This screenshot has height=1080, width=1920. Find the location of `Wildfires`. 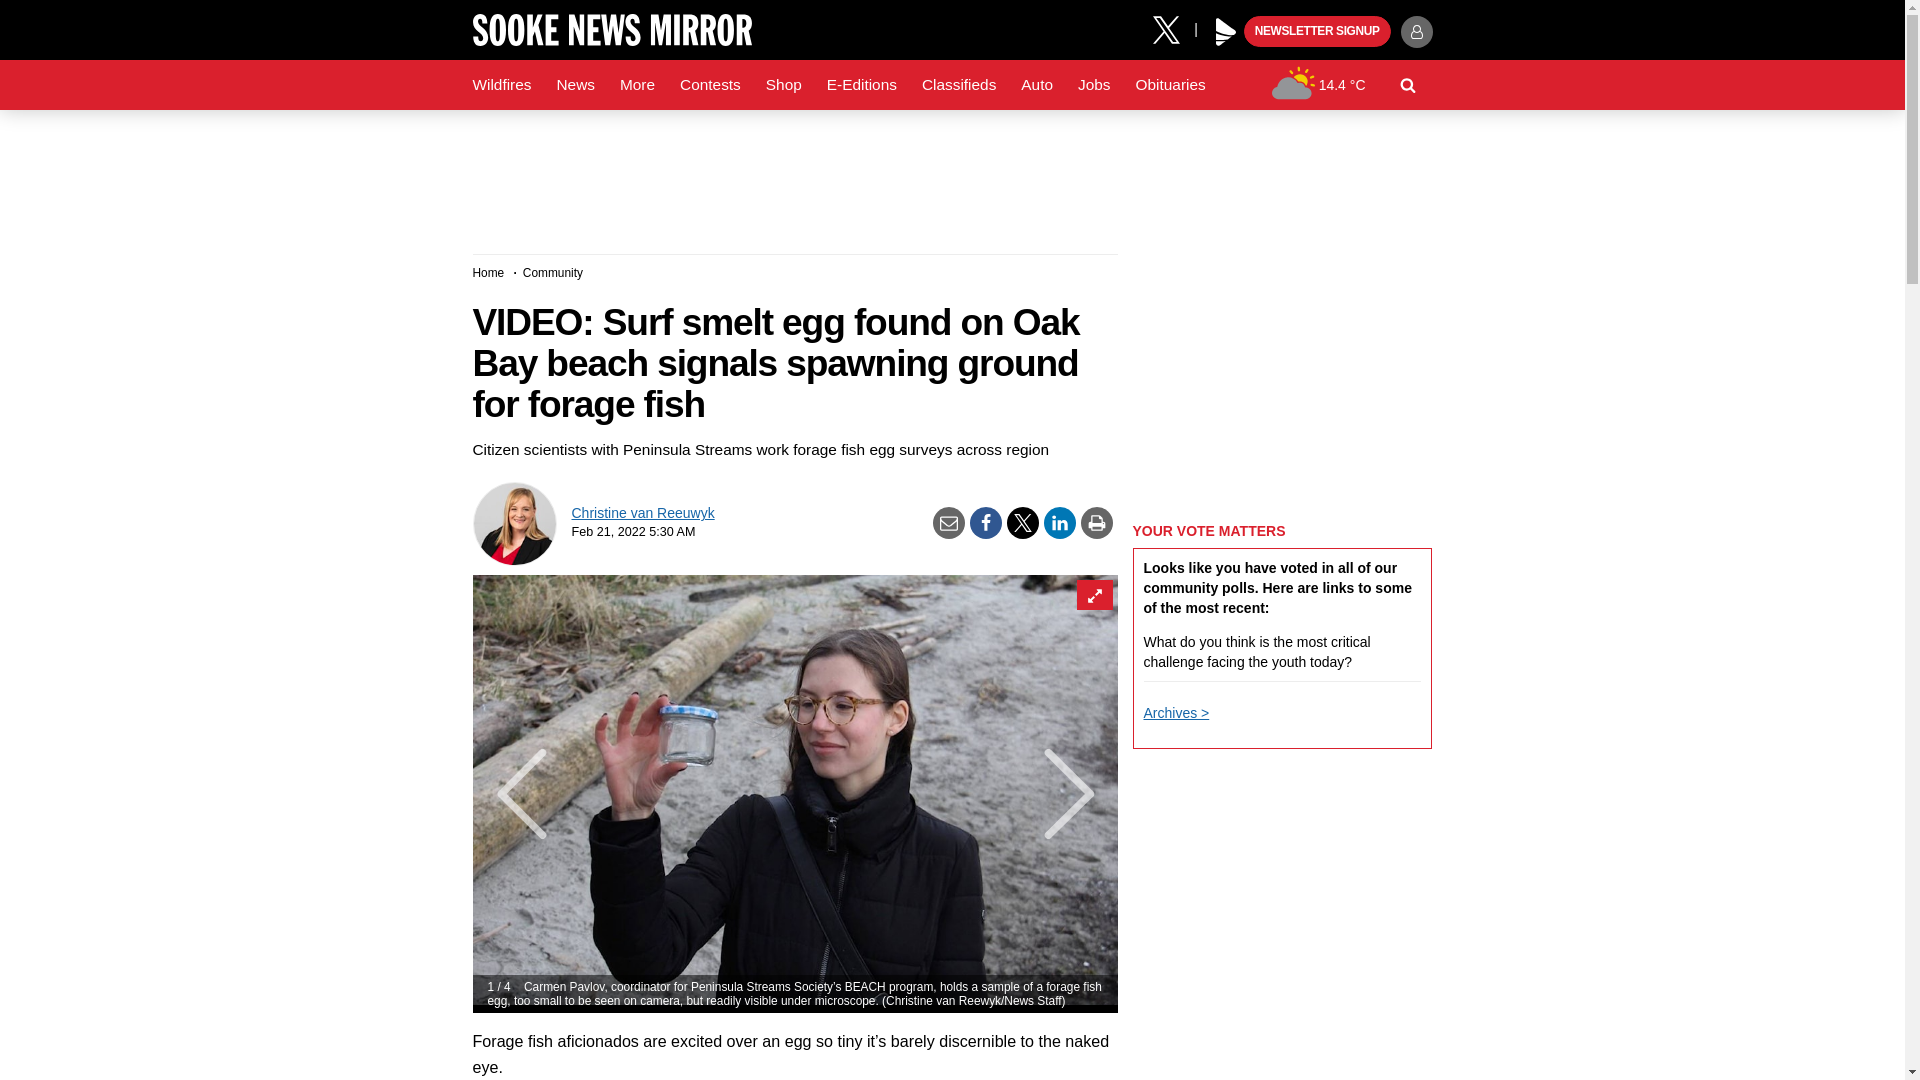

Wildfires is located at coordinates (502, 85).